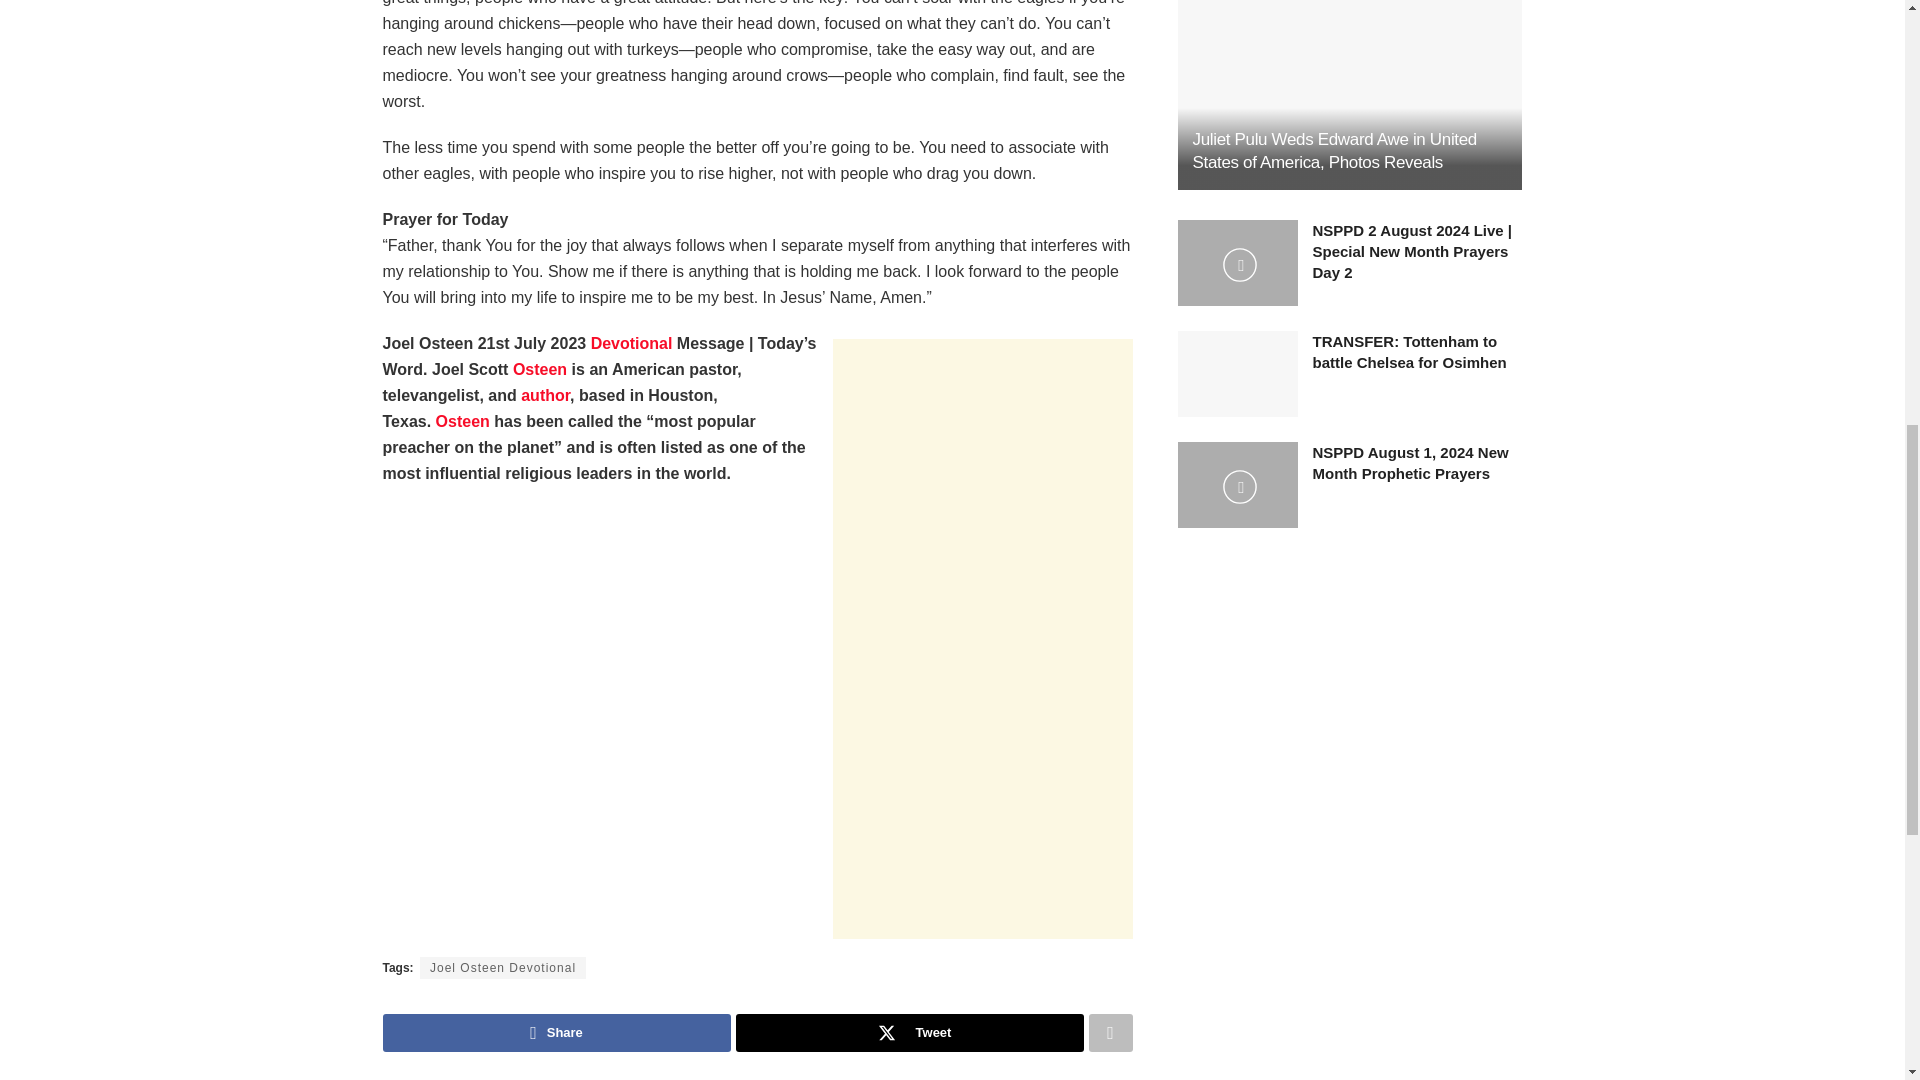  What do you see at coordinates (539, 369) in the screenshot?
I see `Osteen` at bounding box center [539, 369].